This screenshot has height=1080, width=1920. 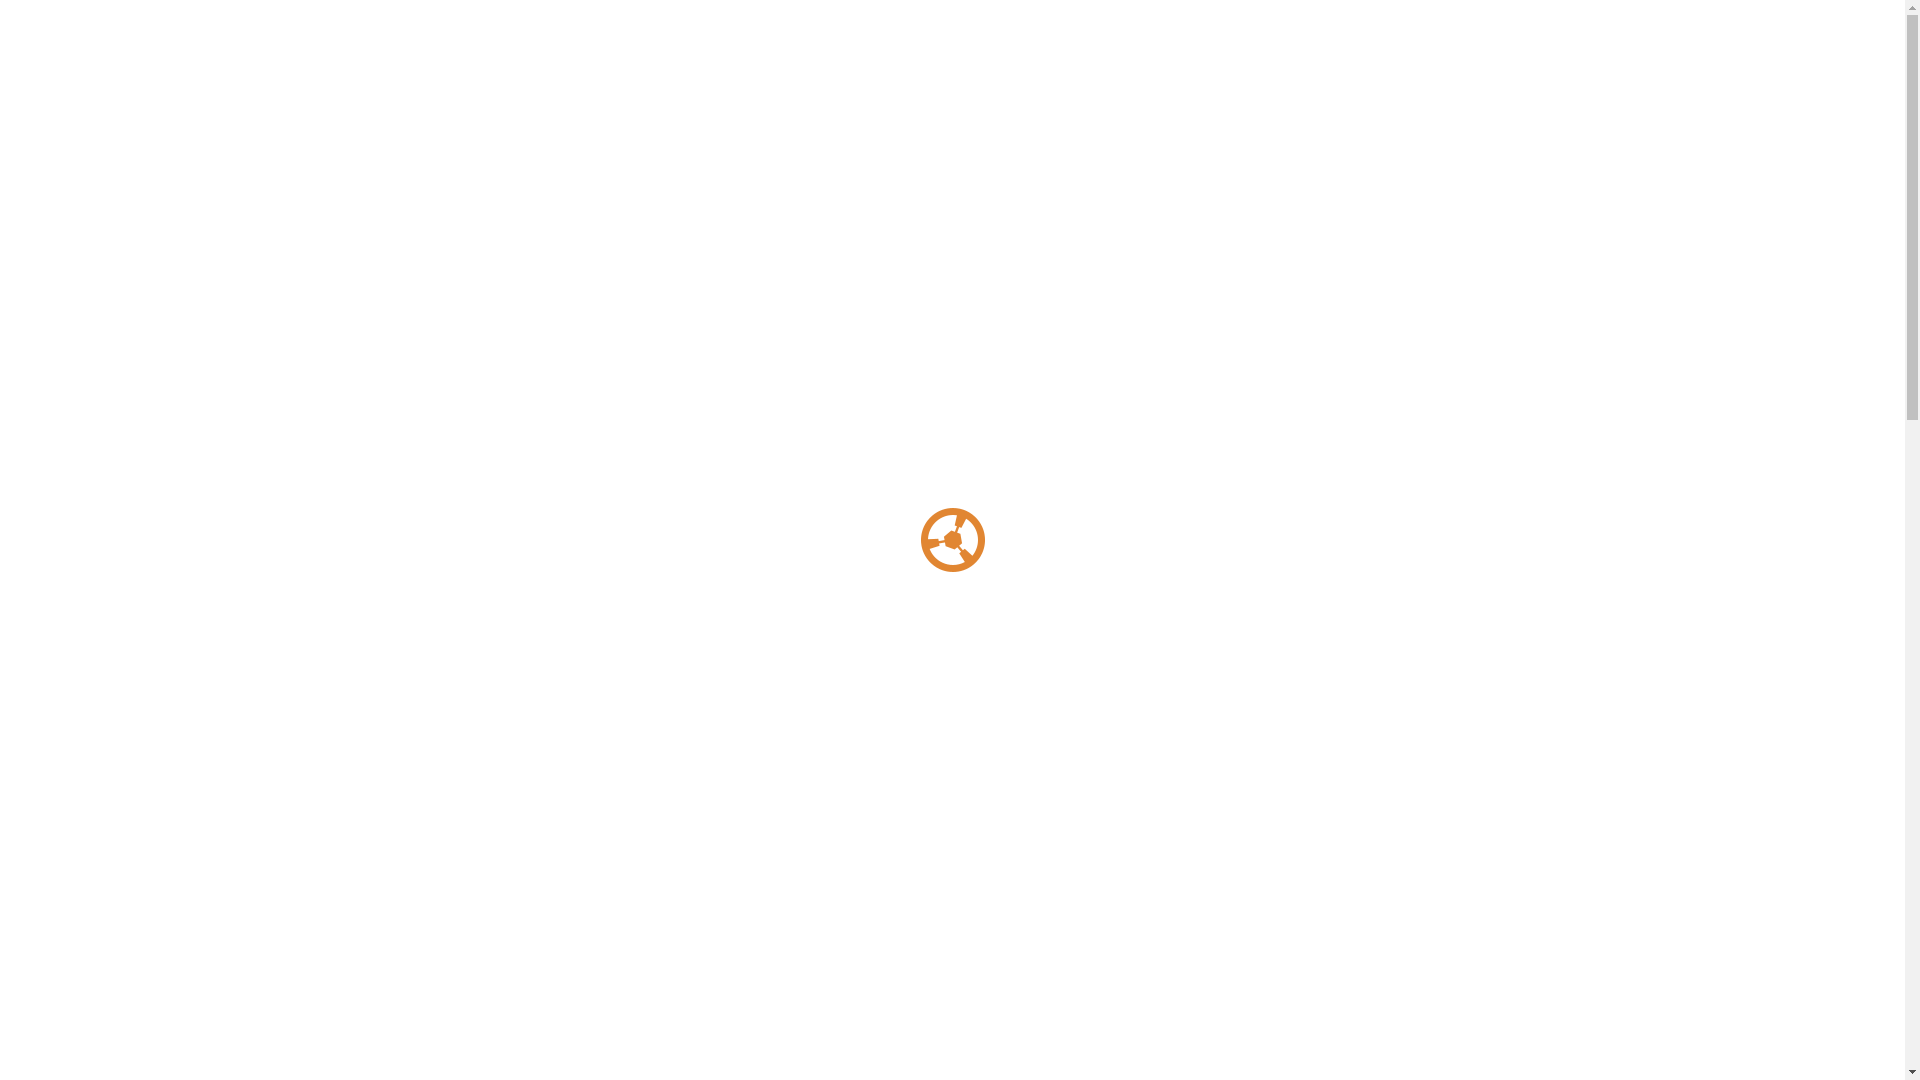 I want to click on Stichwort, so click(x=582, y=912).